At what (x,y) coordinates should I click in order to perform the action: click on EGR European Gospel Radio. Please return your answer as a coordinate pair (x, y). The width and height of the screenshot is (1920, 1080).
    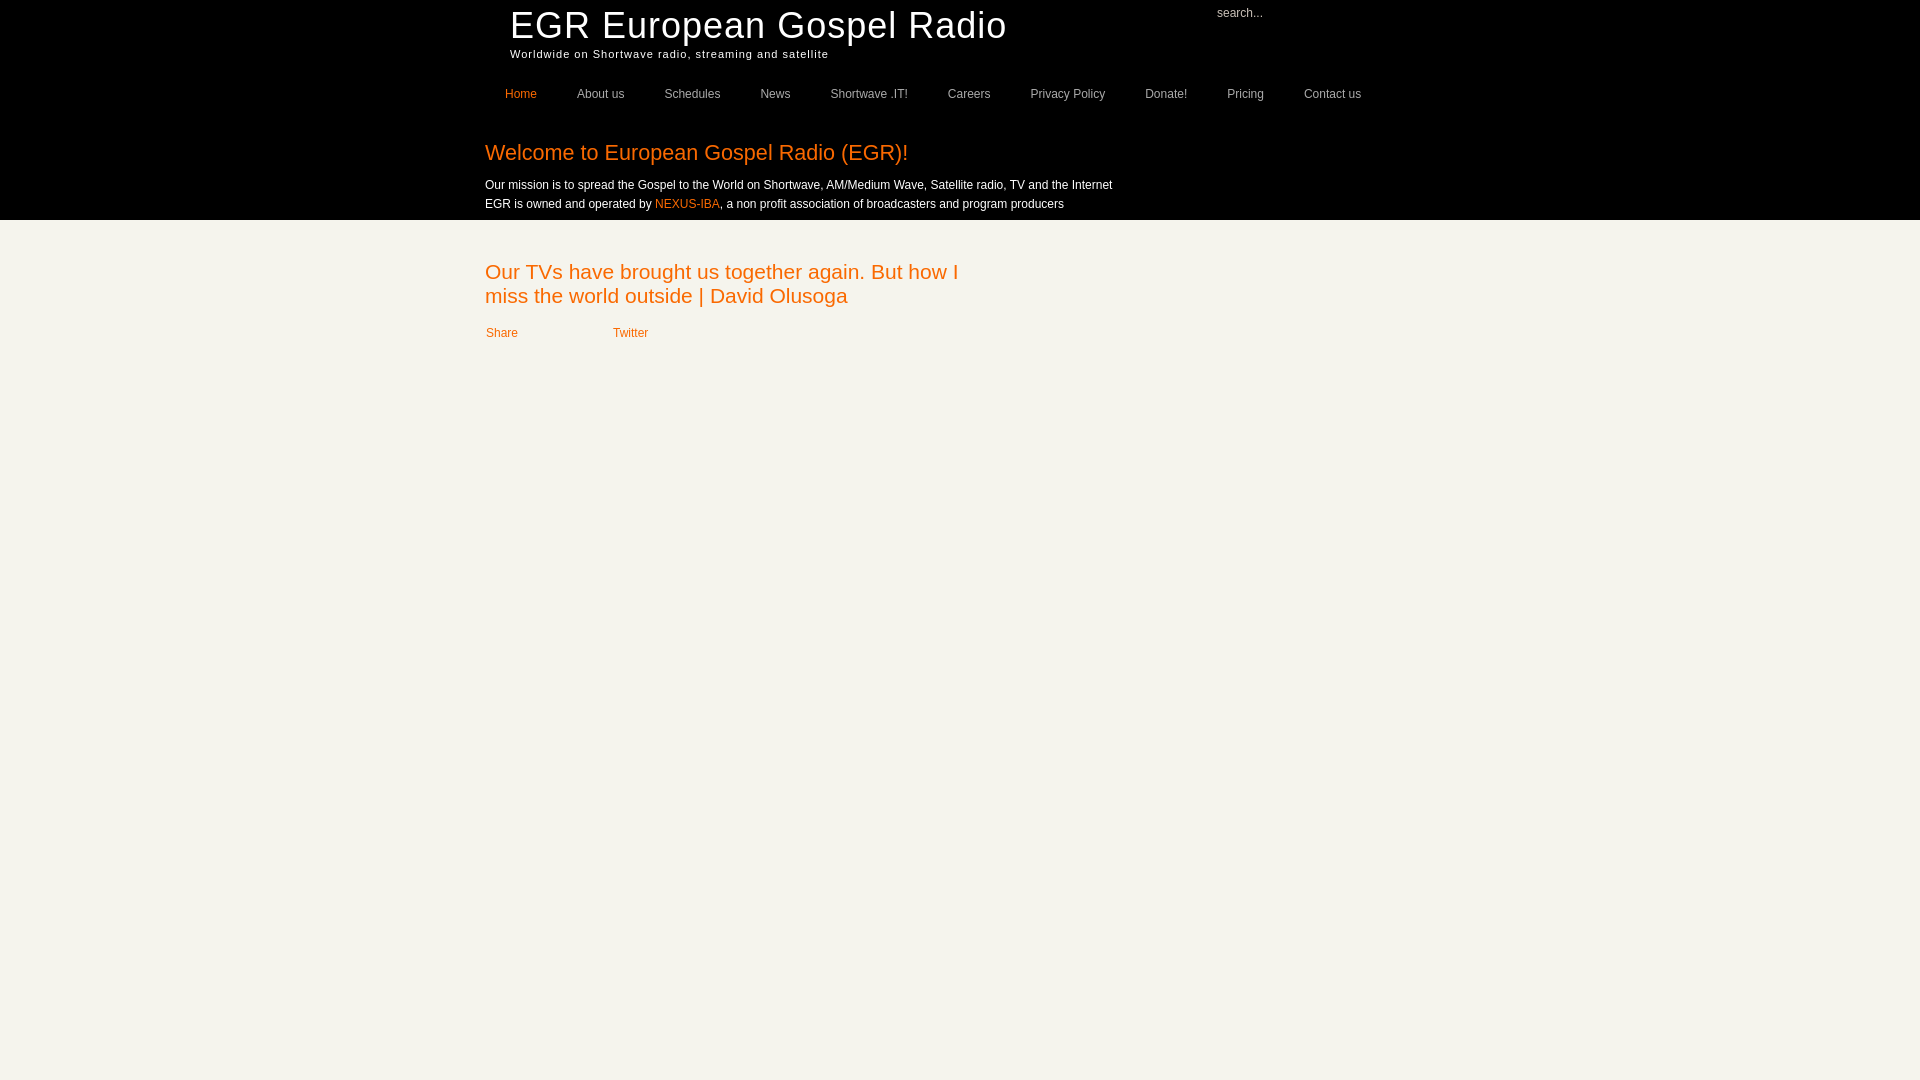
    Looking at the image, I should click on (758, 26).